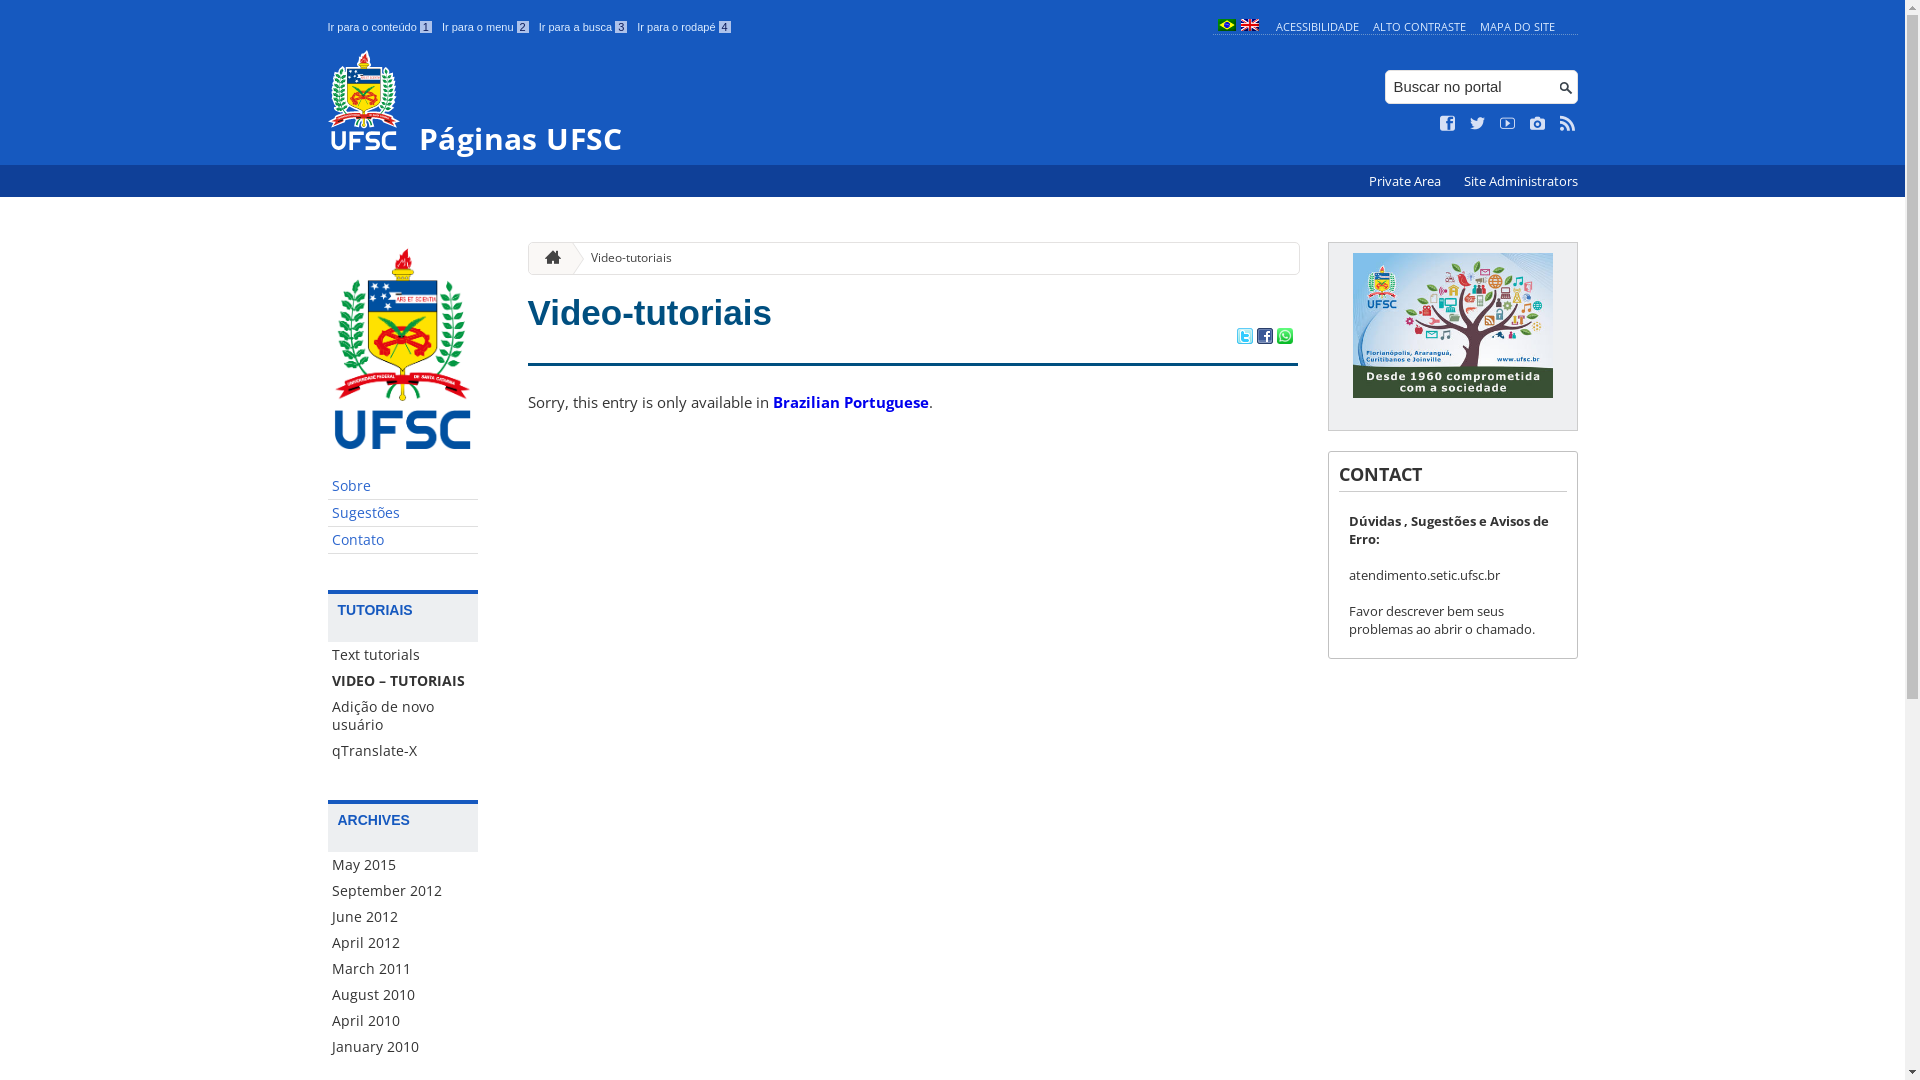 Image resolution: width=1920 pixels, height=1080 pixels. Describe the element at coordinates (624, 258) in the screenshot. I see `Video-tutoriais` at that location.